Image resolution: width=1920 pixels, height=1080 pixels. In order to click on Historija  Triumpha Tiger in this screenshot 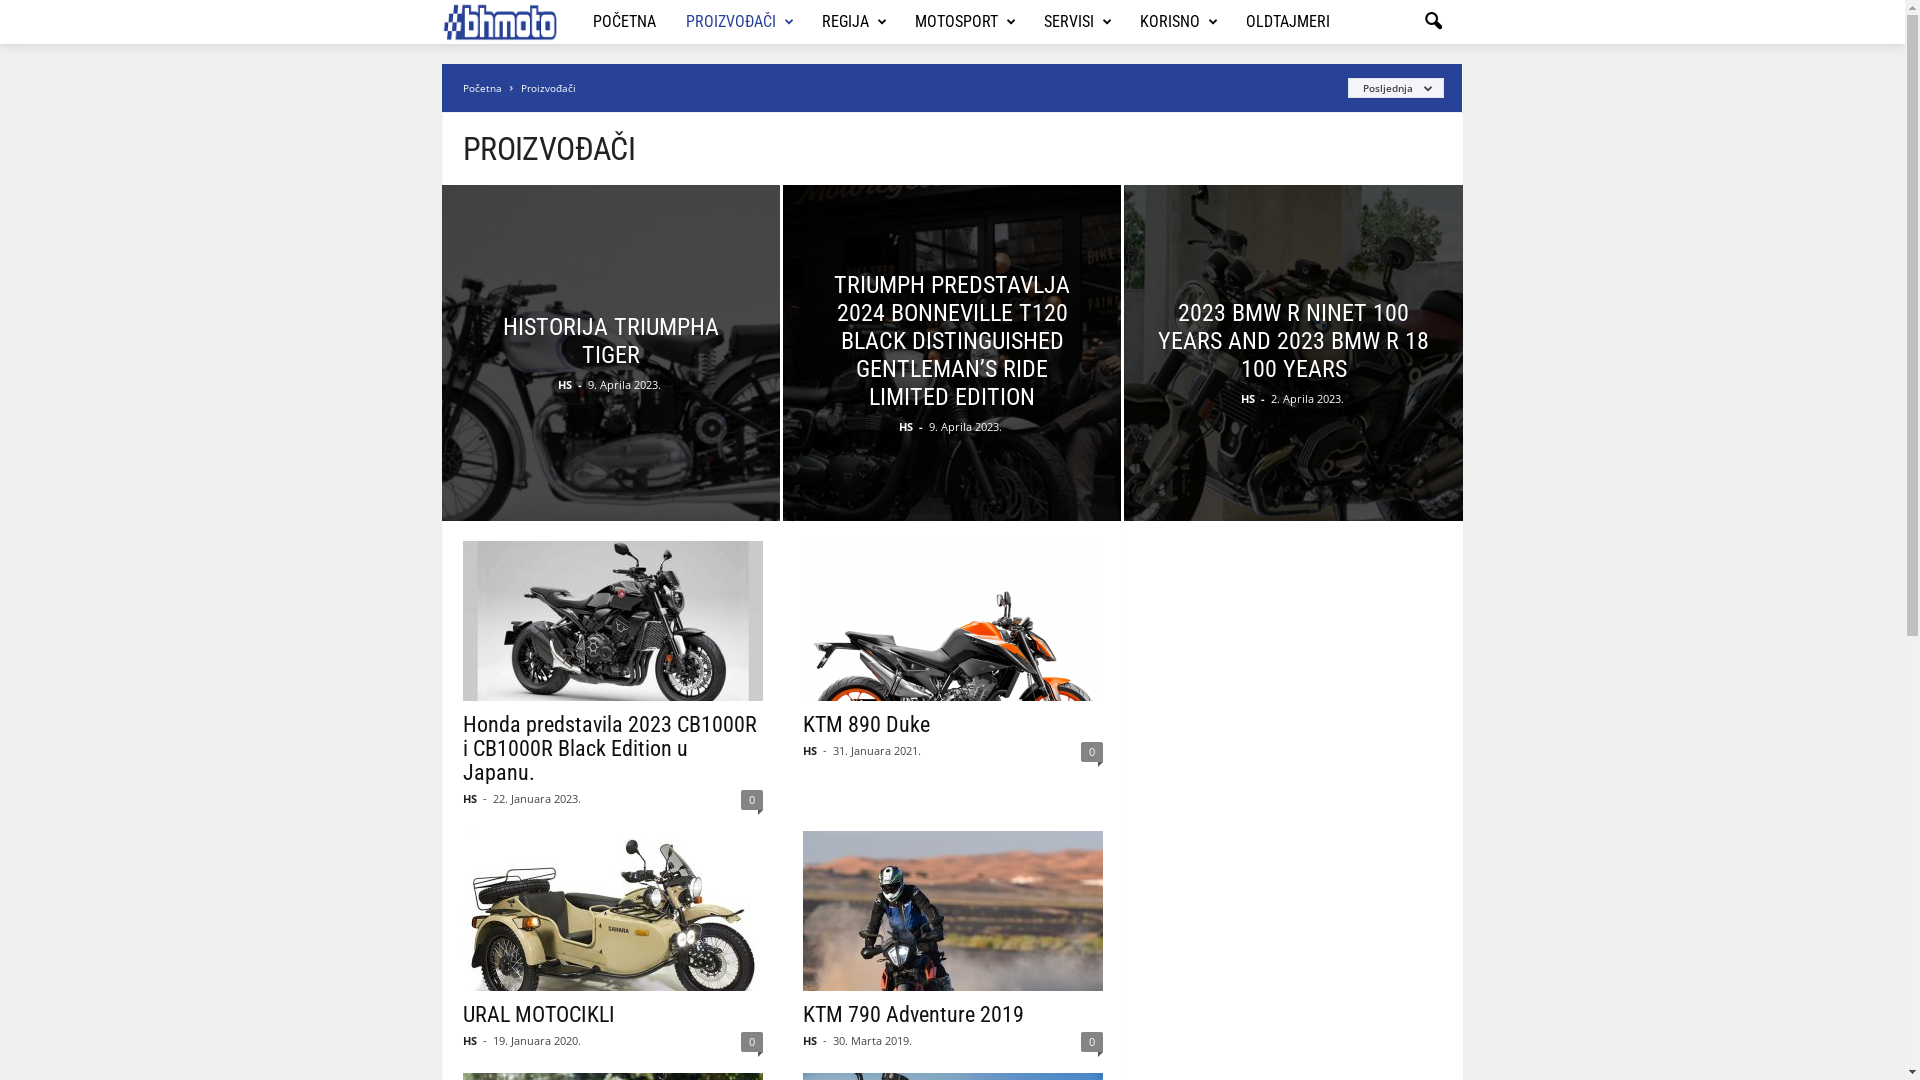, I will do `click(594, 363)`.